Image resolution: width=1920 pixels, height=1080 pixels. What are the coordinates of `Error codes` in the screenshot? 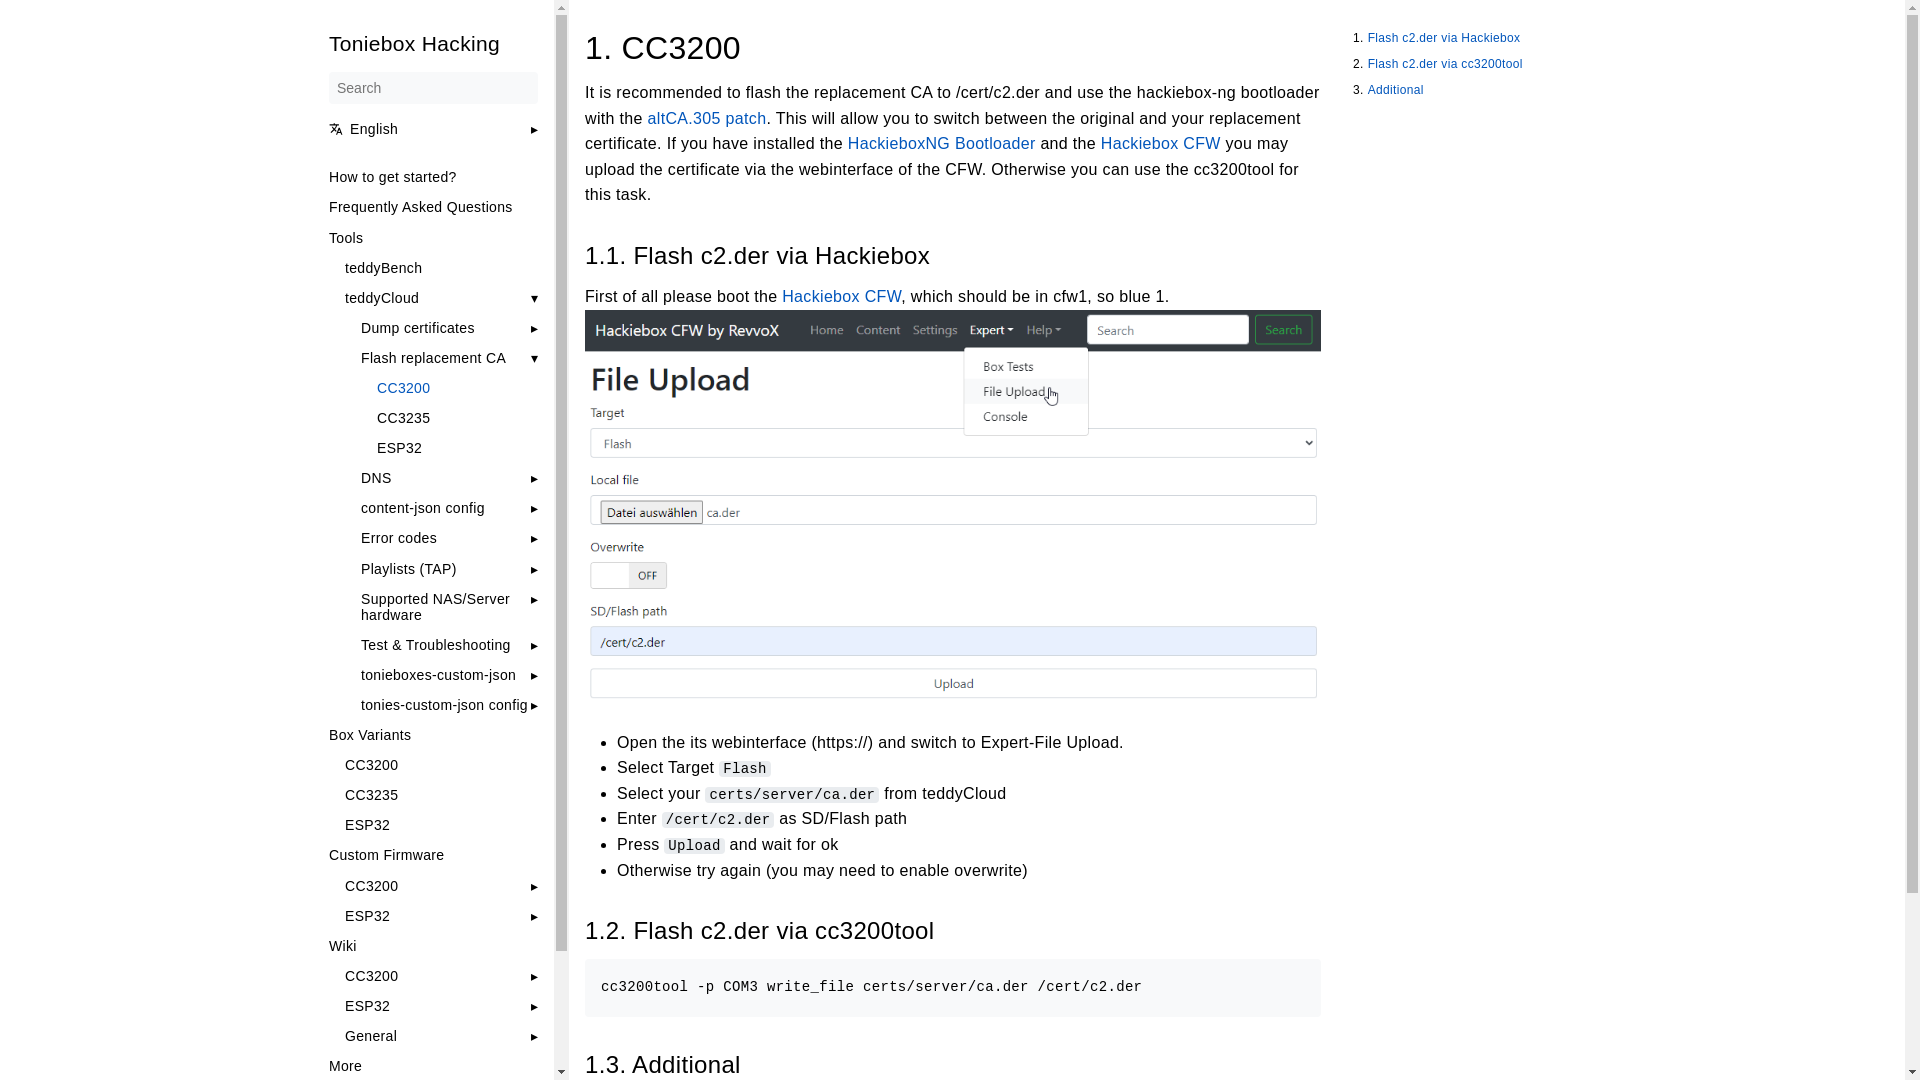 It's located at (398, 538).